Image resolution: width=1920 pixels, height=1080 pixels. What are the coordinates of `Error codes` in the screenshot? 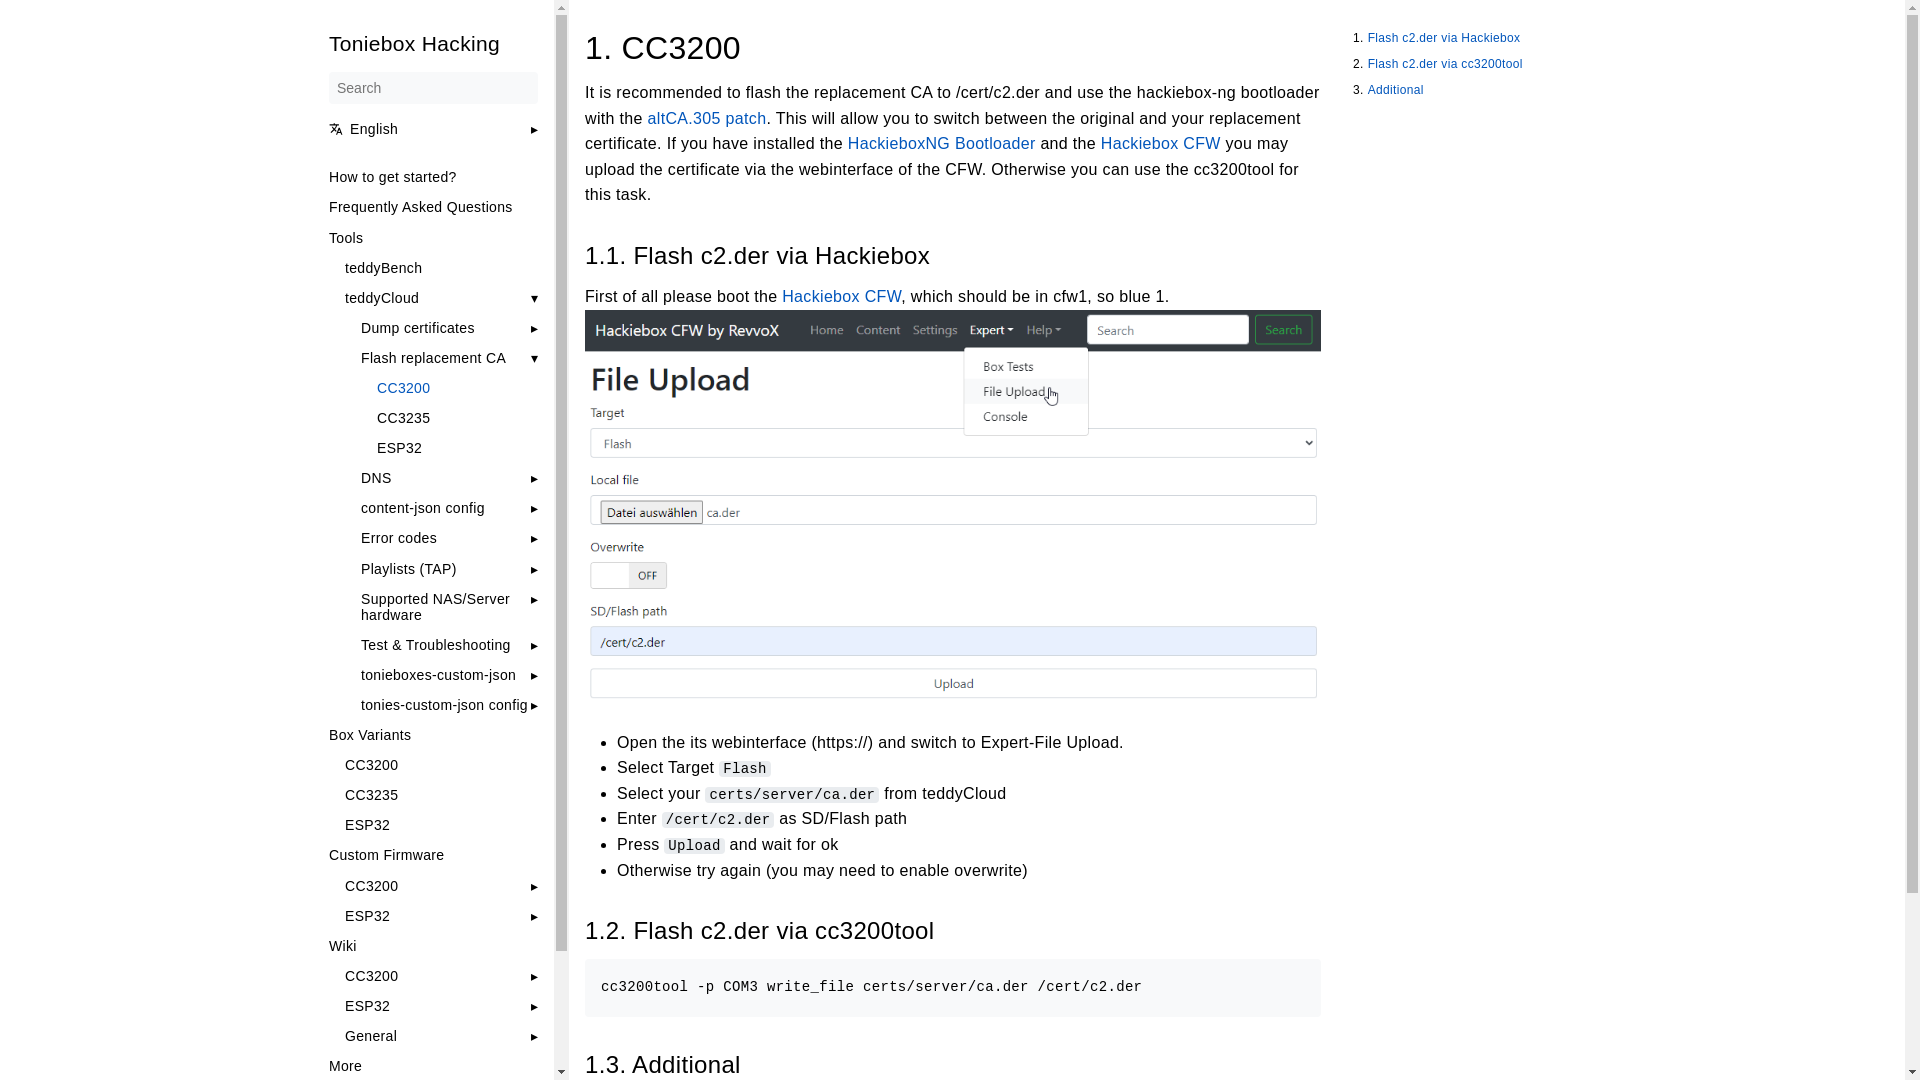 It's located at (398, 538).